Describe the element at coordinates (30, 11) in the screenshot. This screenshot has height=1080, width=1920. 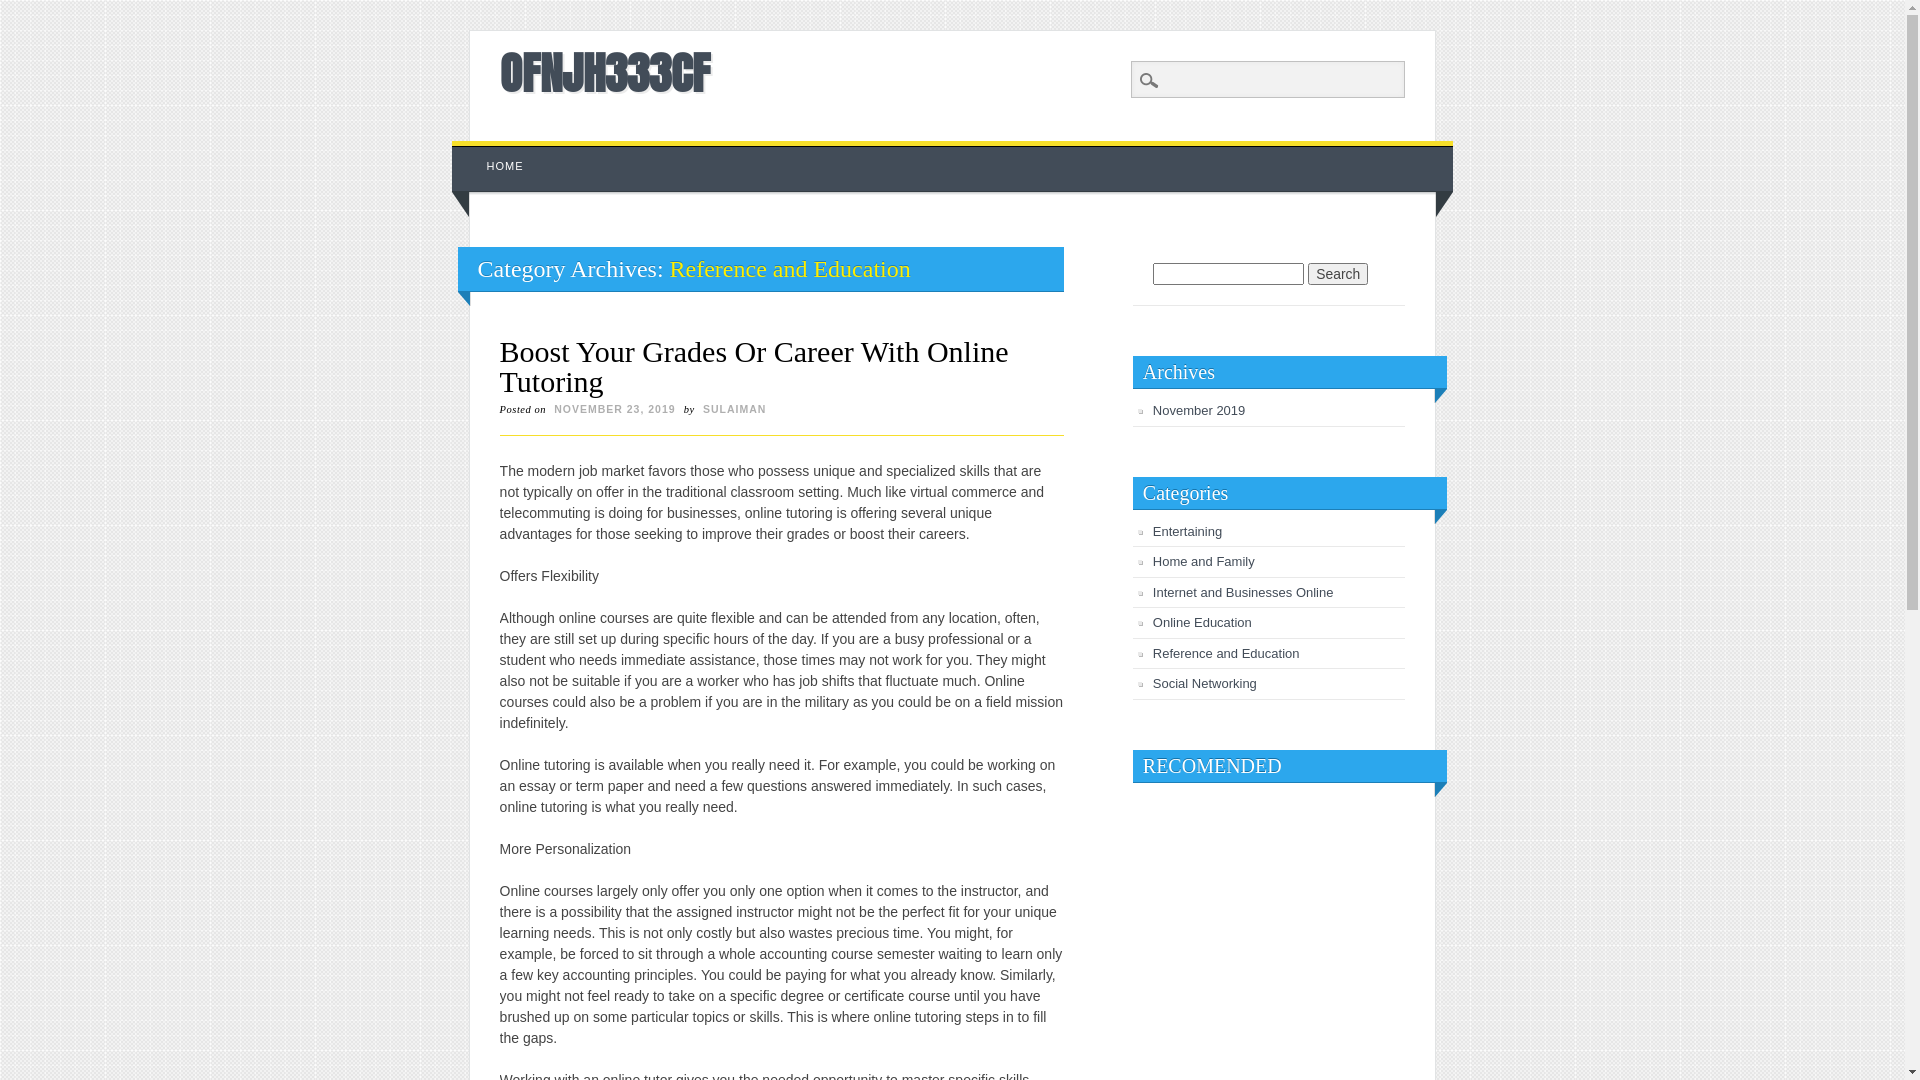
I see `Search` at that location.